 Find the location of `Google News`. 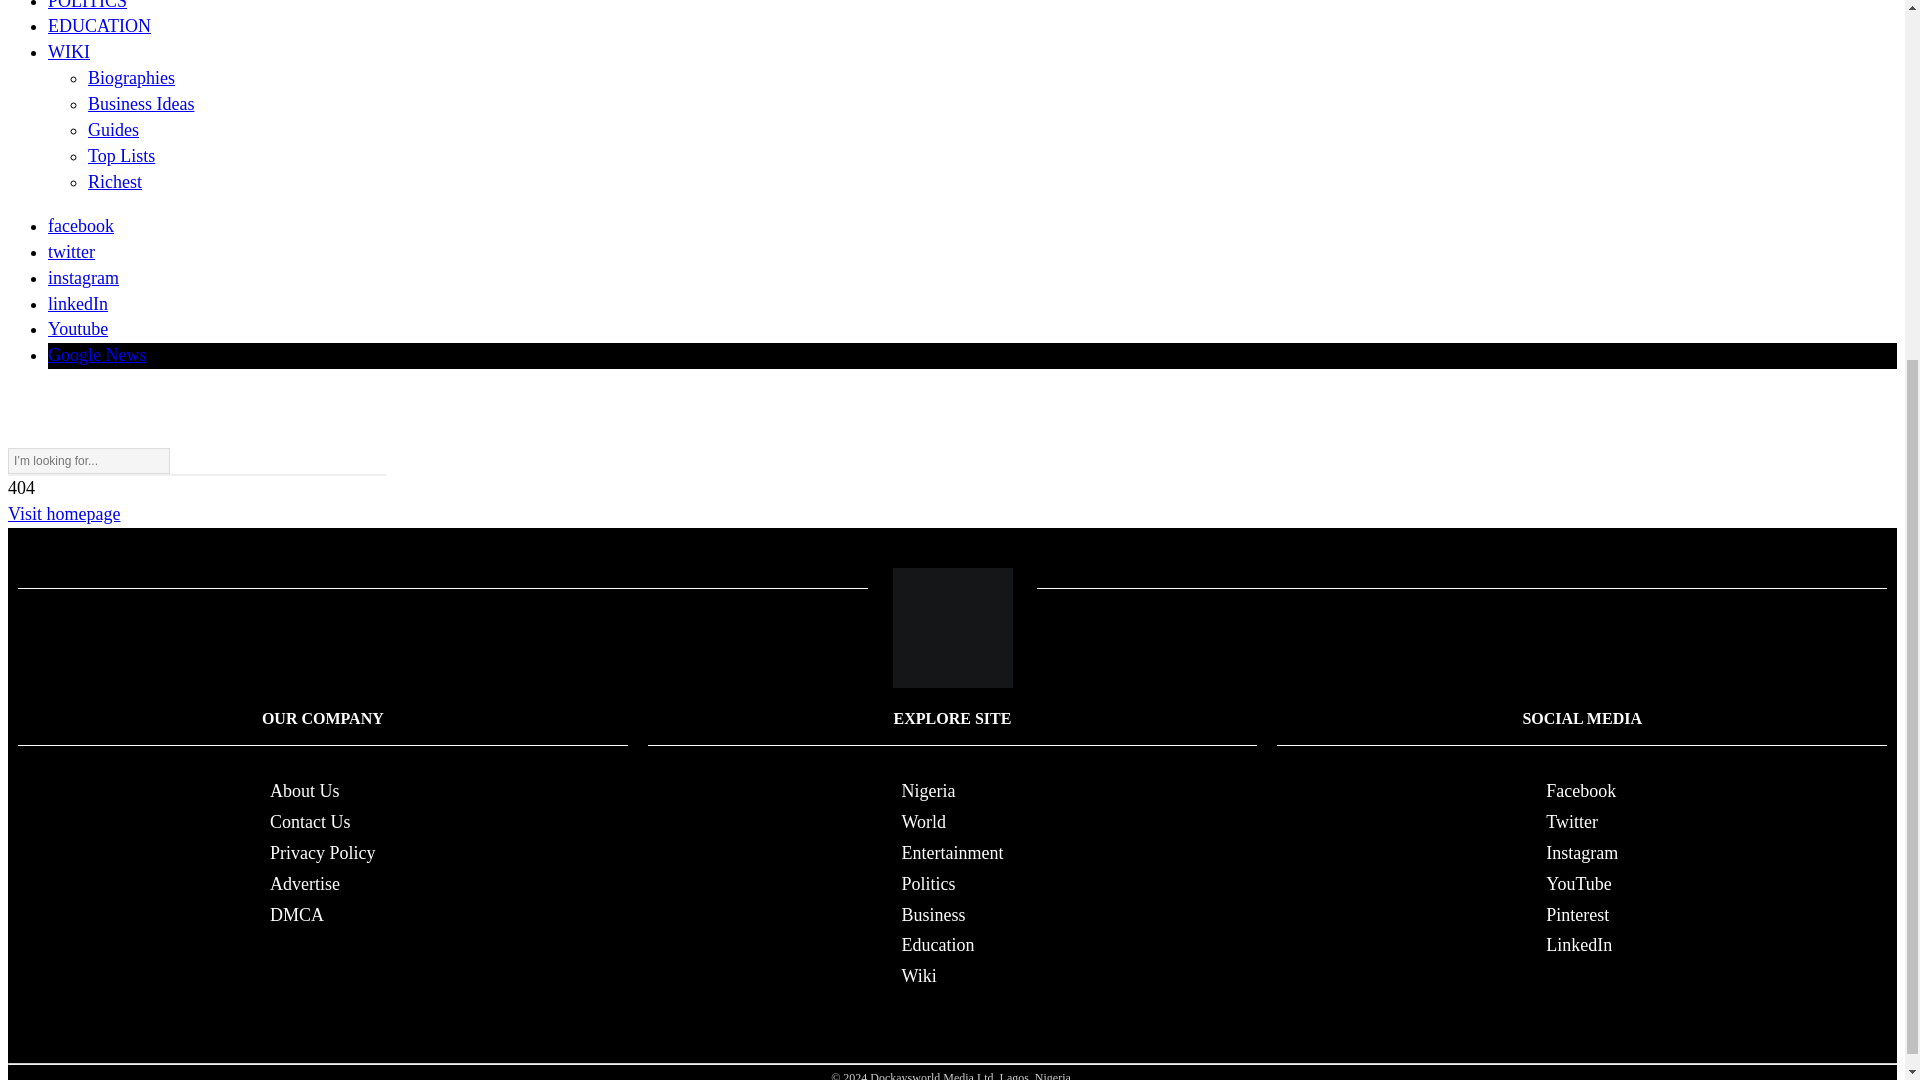

Google News is located at coordinates (96, 354).